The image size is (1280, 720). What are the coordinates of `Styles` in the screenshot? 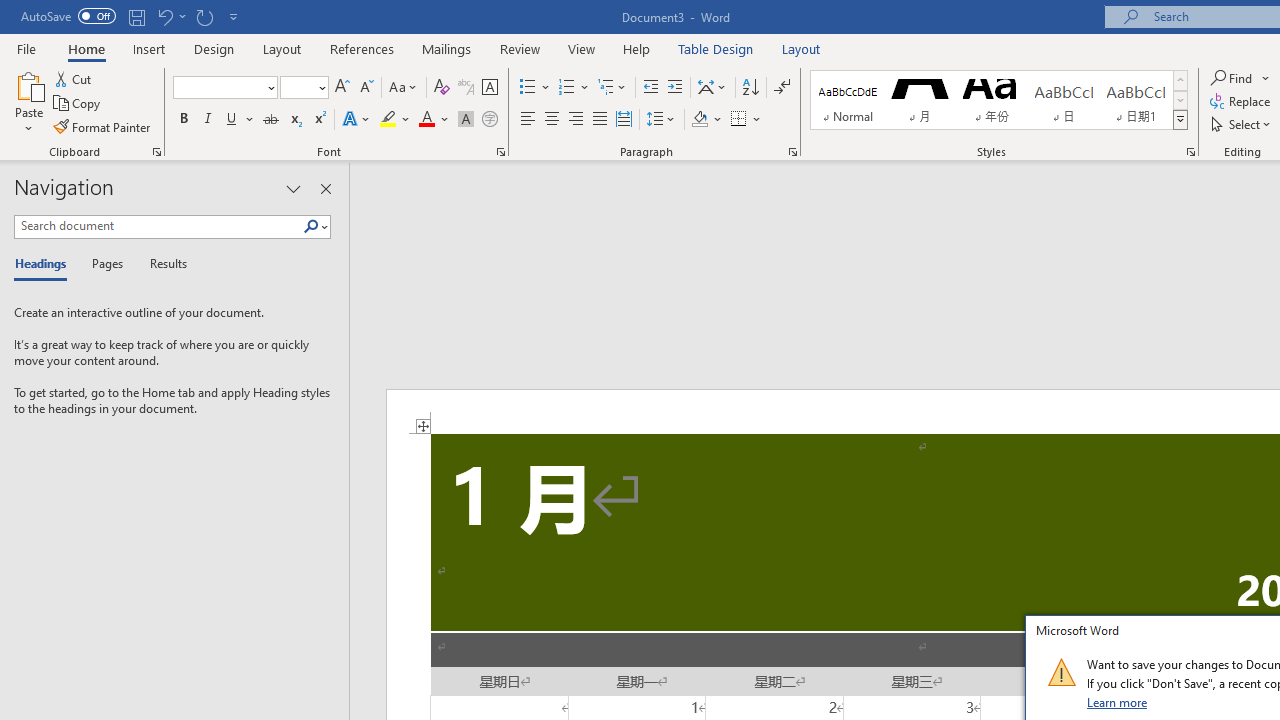 It's located at (1180, 120).